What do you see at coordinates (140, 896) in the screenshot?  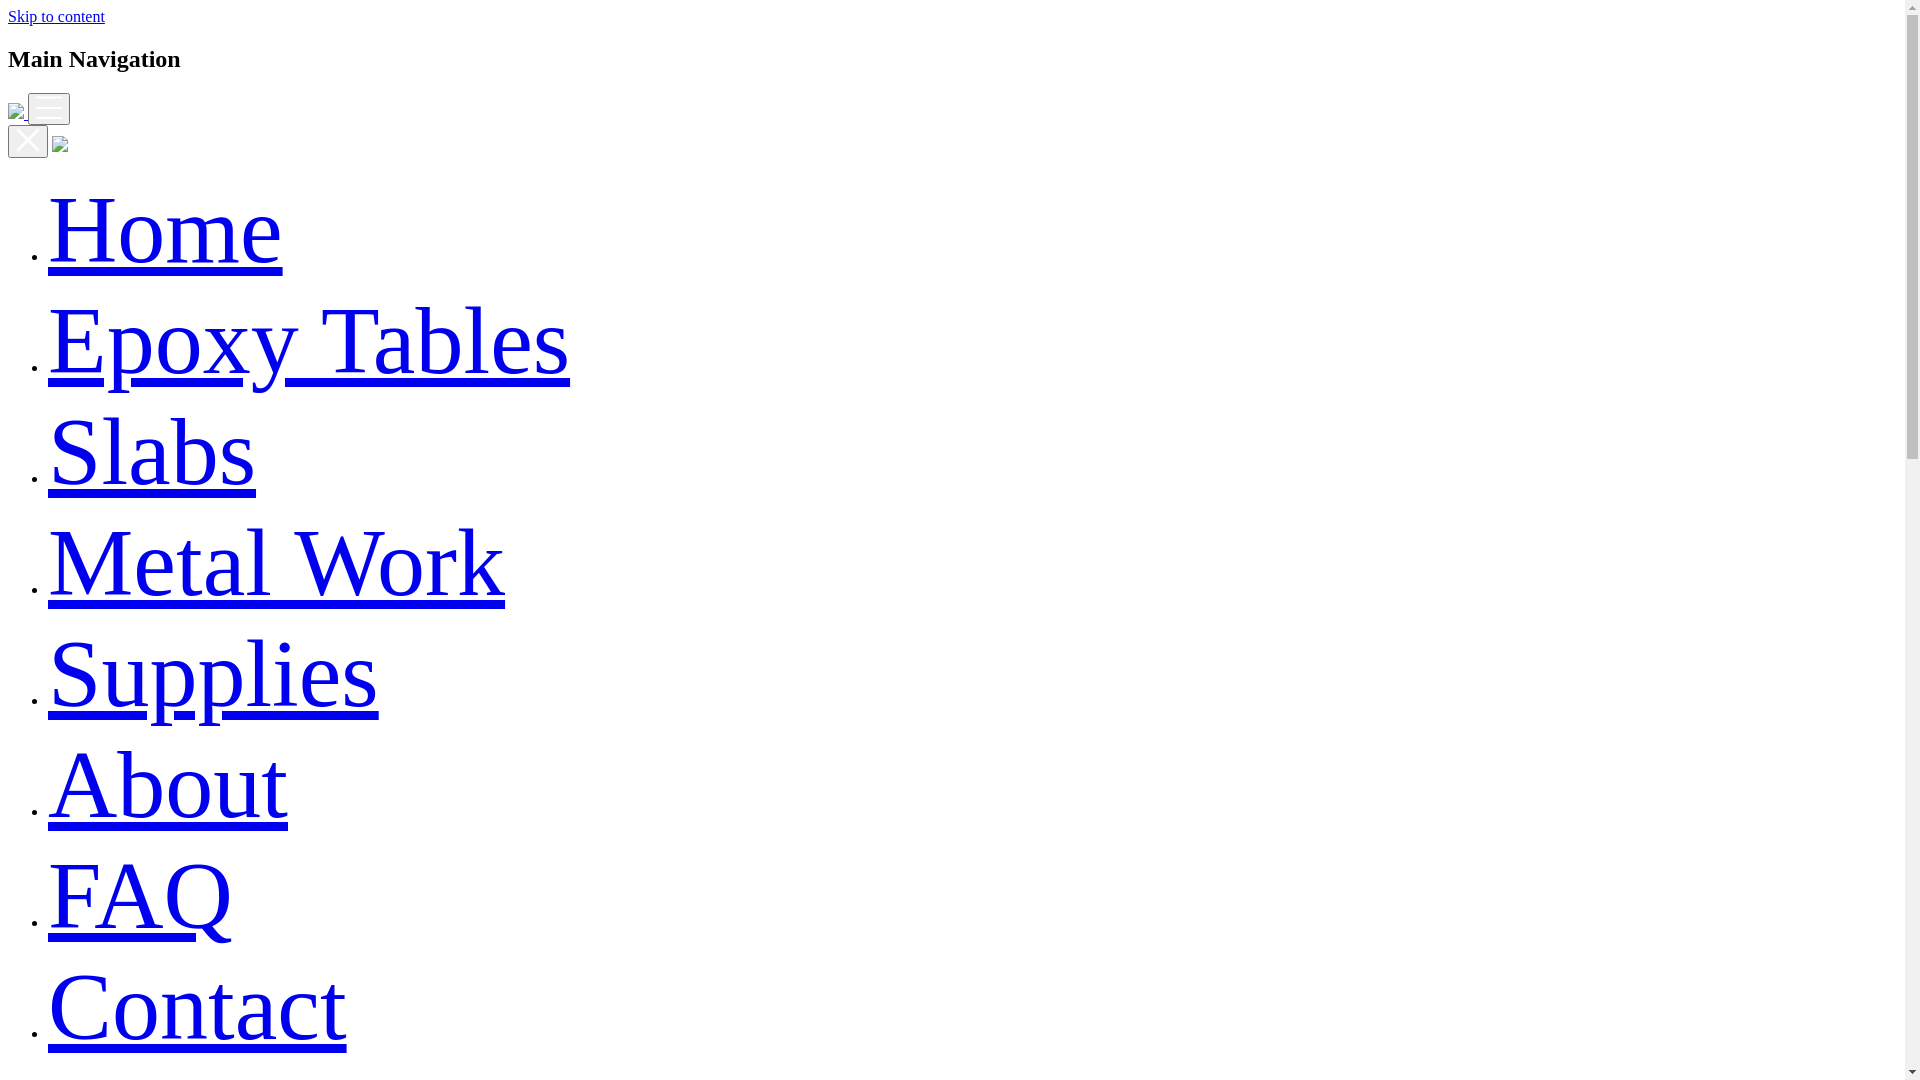 I see `FAQ` at bounding box center [140, 896].